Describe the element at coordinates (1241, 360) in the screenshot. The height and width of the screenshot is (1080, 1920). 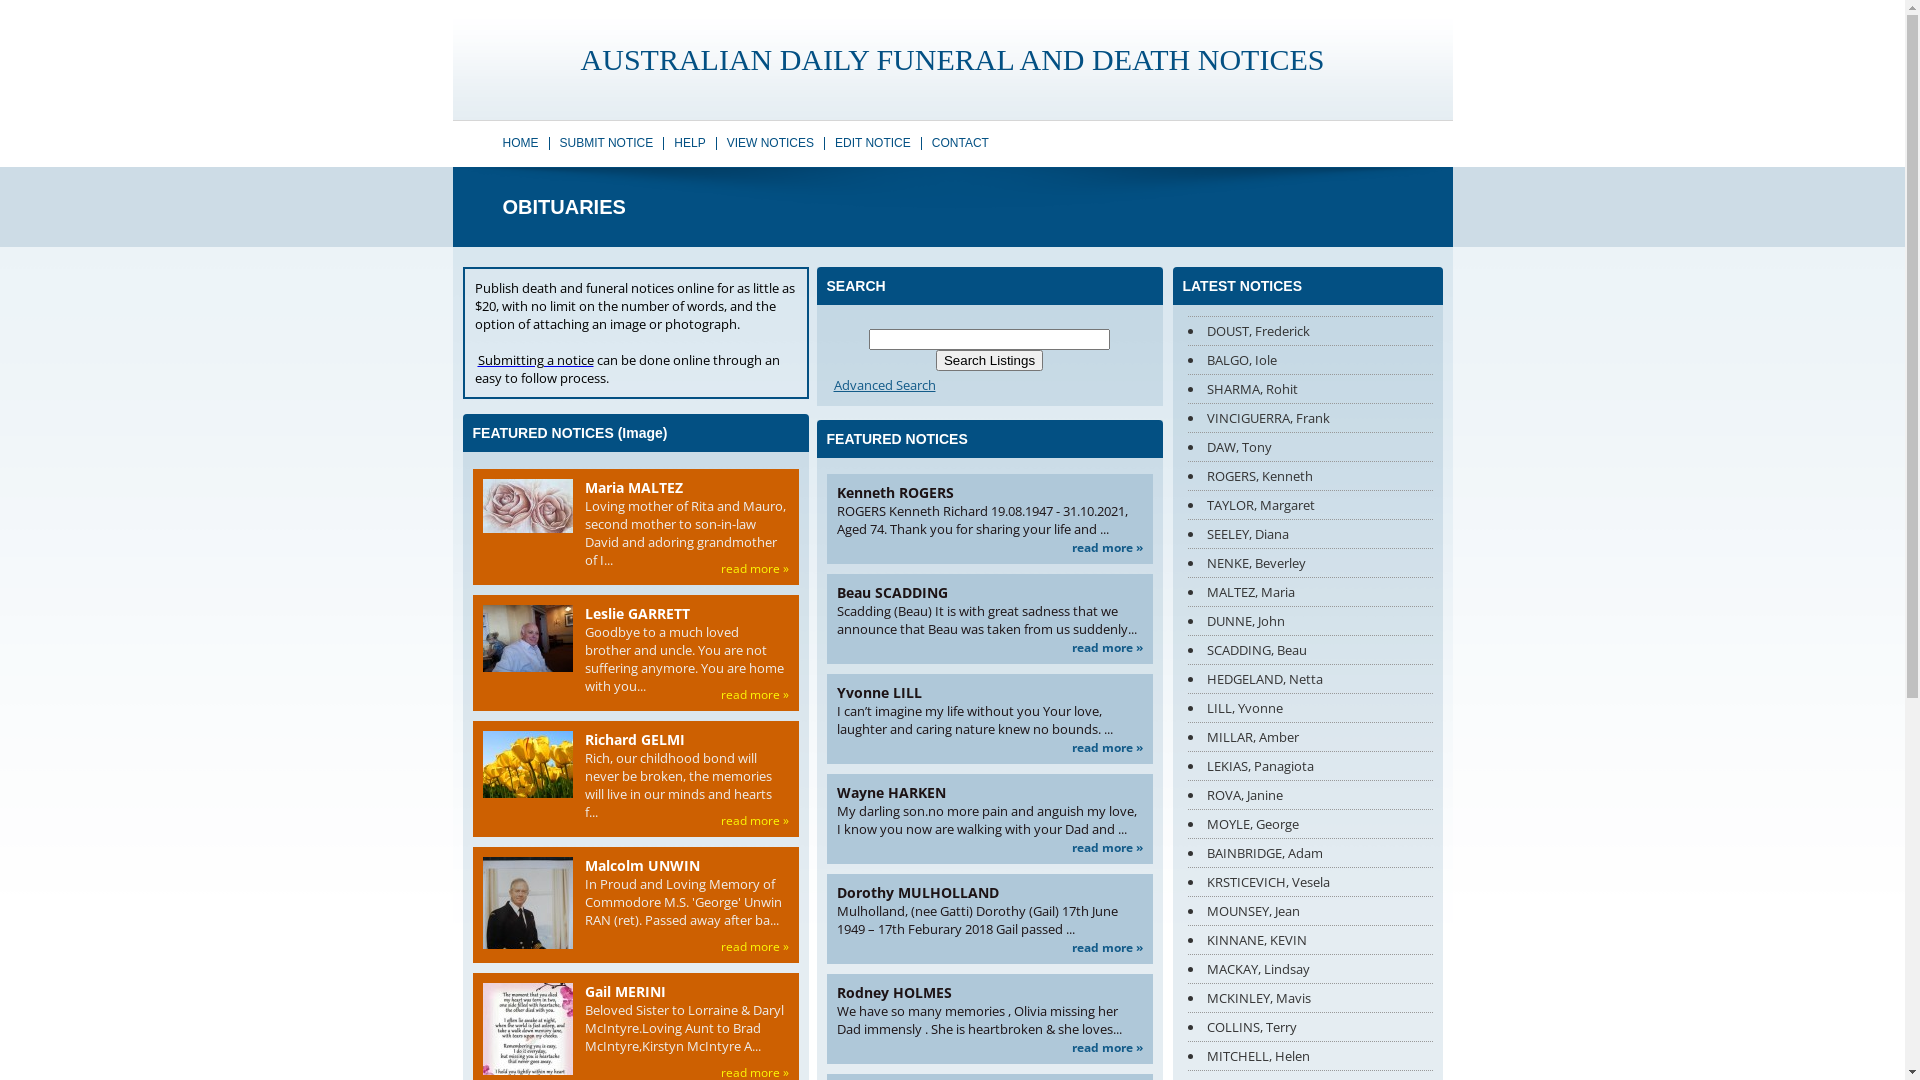
I see `BALGO, Iole` at that location.